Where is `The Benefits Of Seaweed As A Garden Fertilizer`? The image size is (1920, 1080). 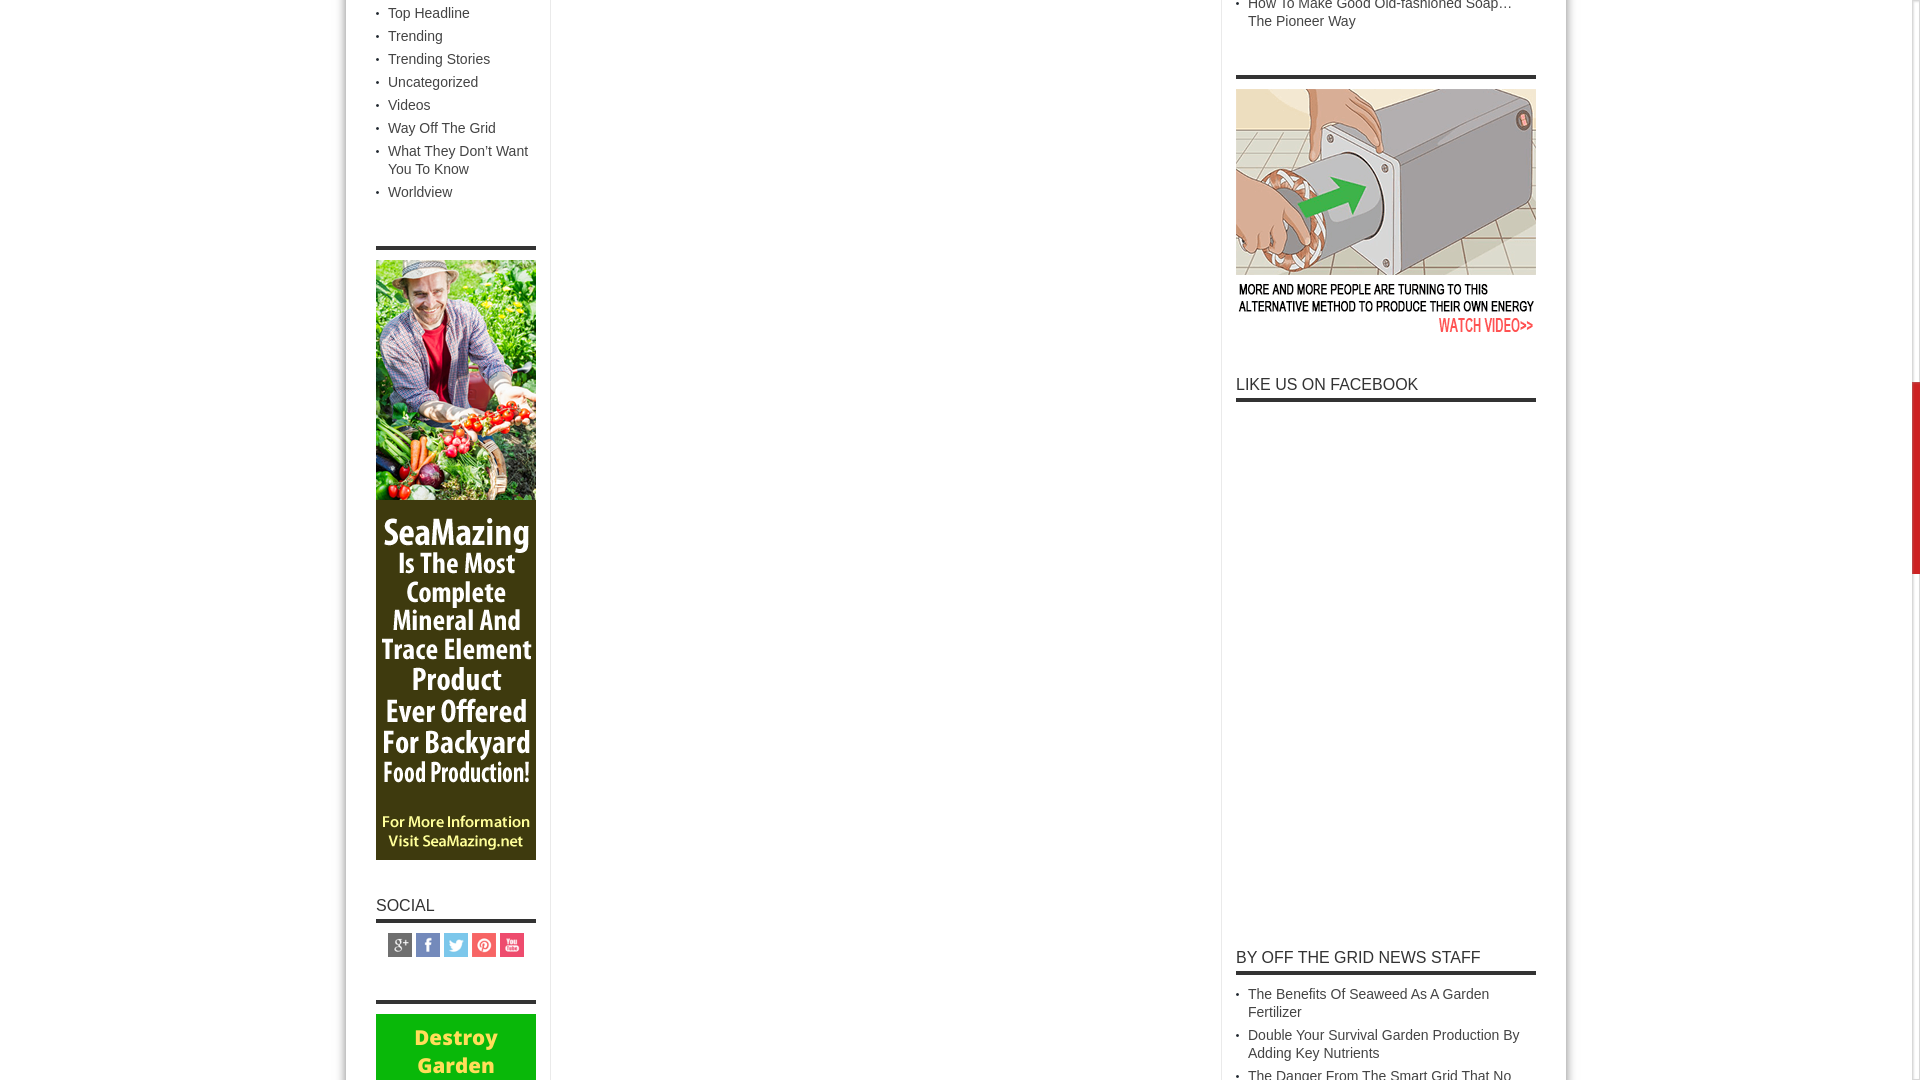 The Benefits Of Seaweed As A Garden Fertilizer is located at coordinates (1368, 1002).